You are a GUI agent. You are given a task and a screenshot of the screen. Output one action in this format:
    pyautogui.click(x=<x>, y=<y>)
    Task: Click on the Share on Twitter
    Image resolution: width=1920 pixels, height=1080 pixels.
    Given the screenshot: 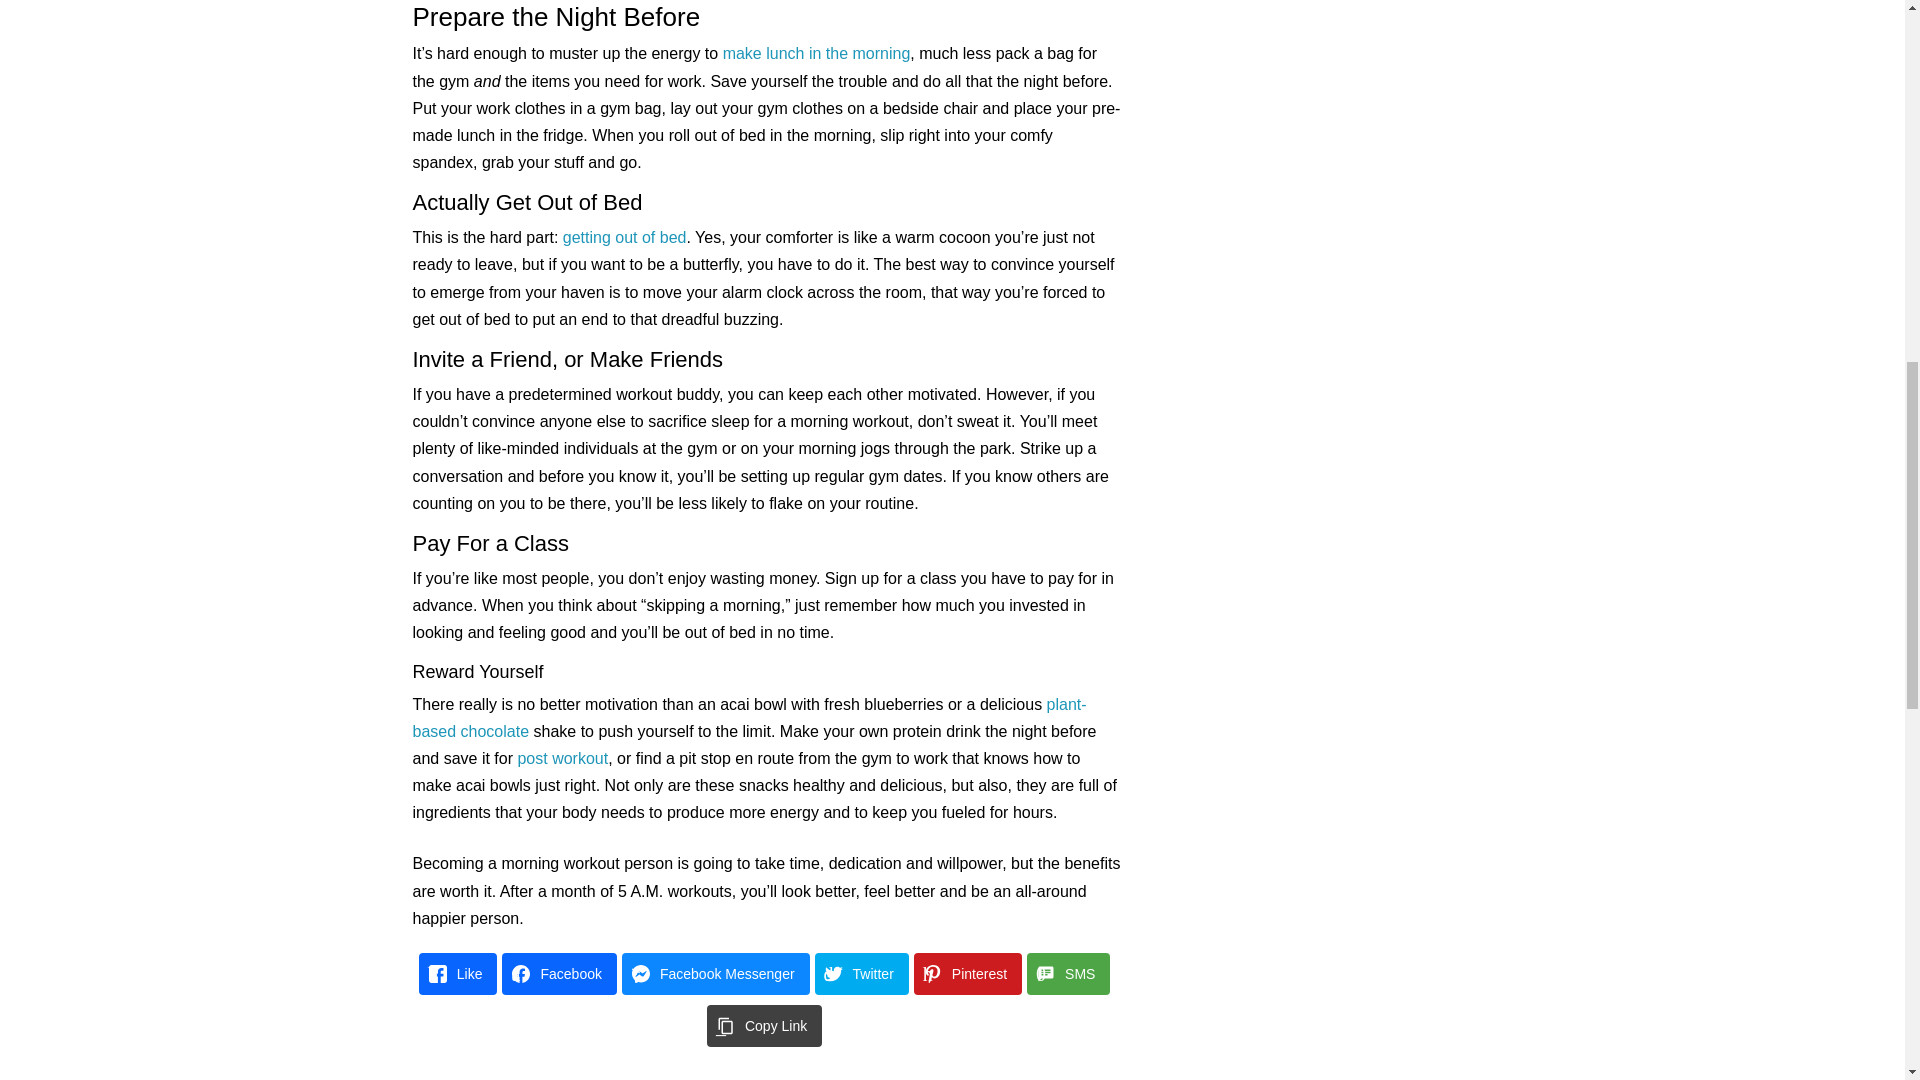 What is the action you would take?
    pyautogui.click(x=861, y=973)
    